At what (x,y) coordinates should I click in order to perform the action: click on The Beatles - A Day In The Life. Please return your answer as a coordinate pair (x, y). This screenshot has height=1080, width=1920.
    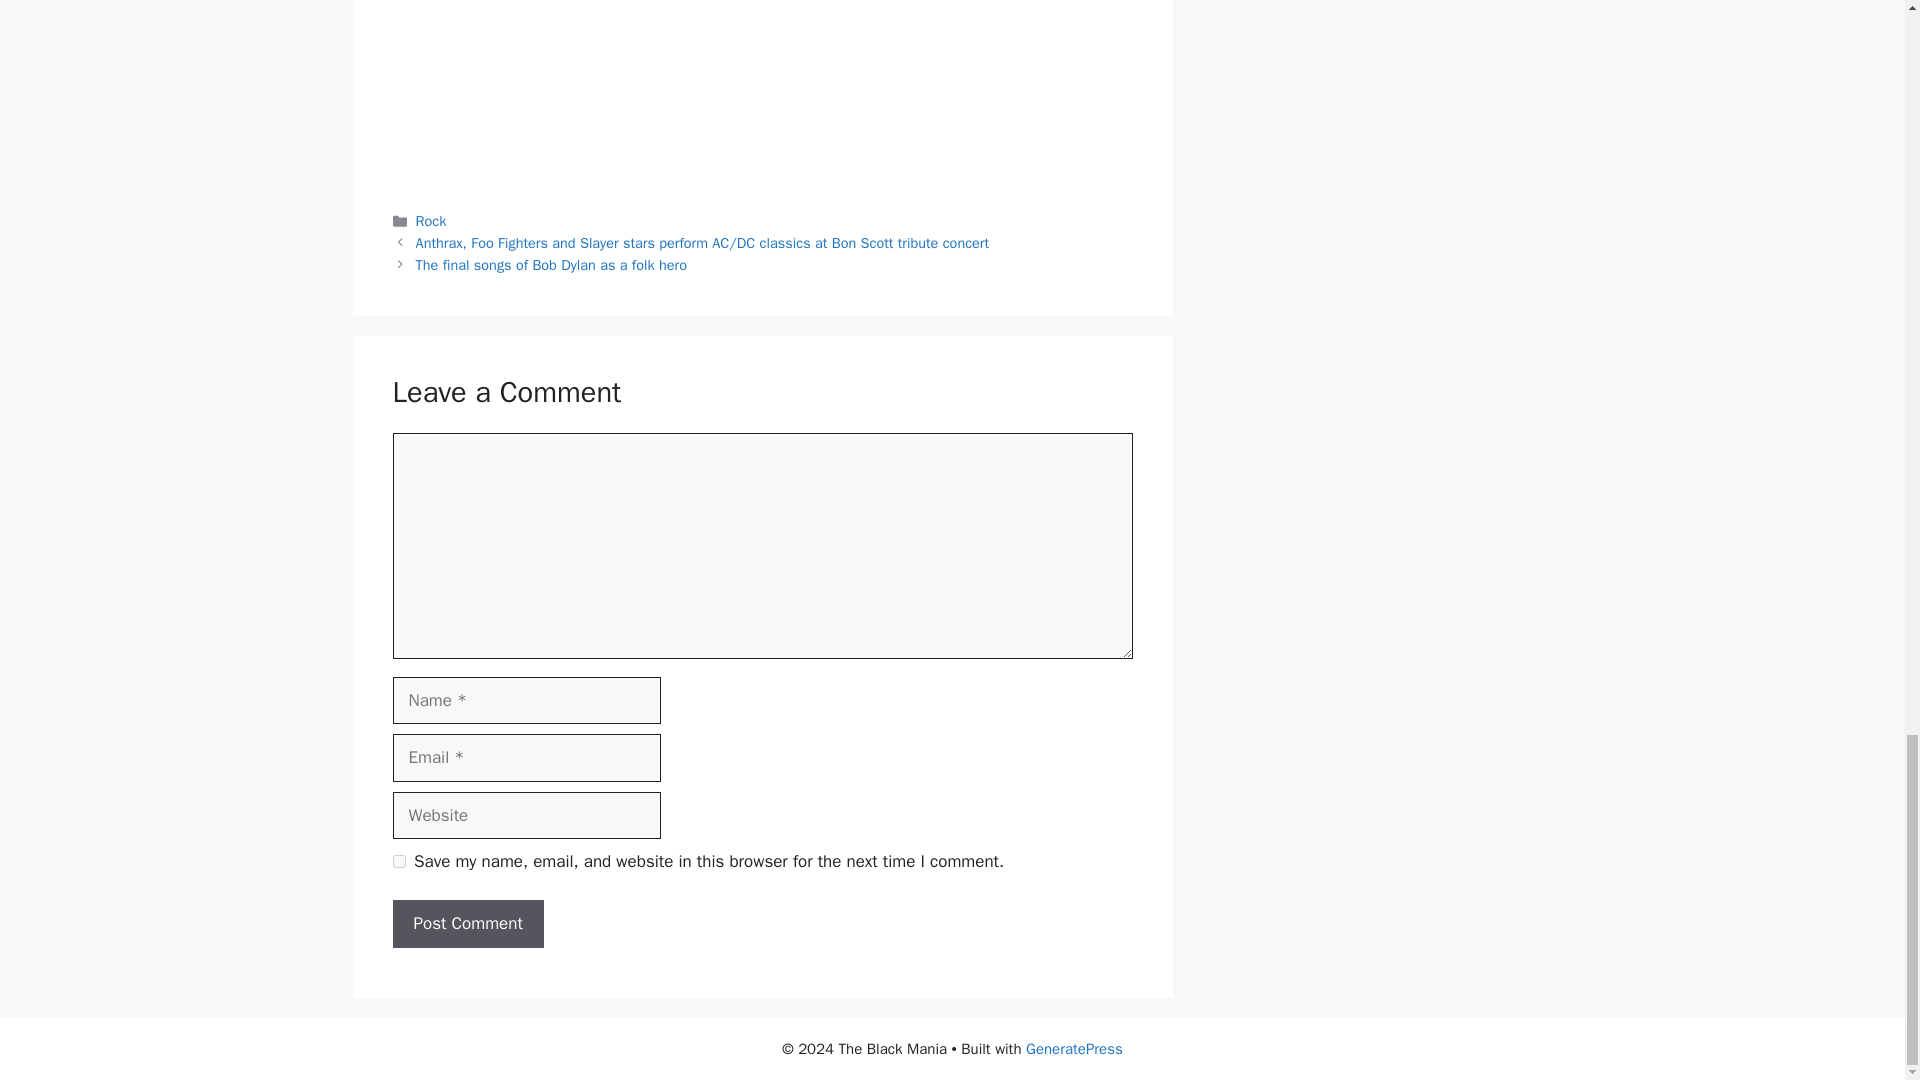
    Looking at the image, I should click on (762, 87).